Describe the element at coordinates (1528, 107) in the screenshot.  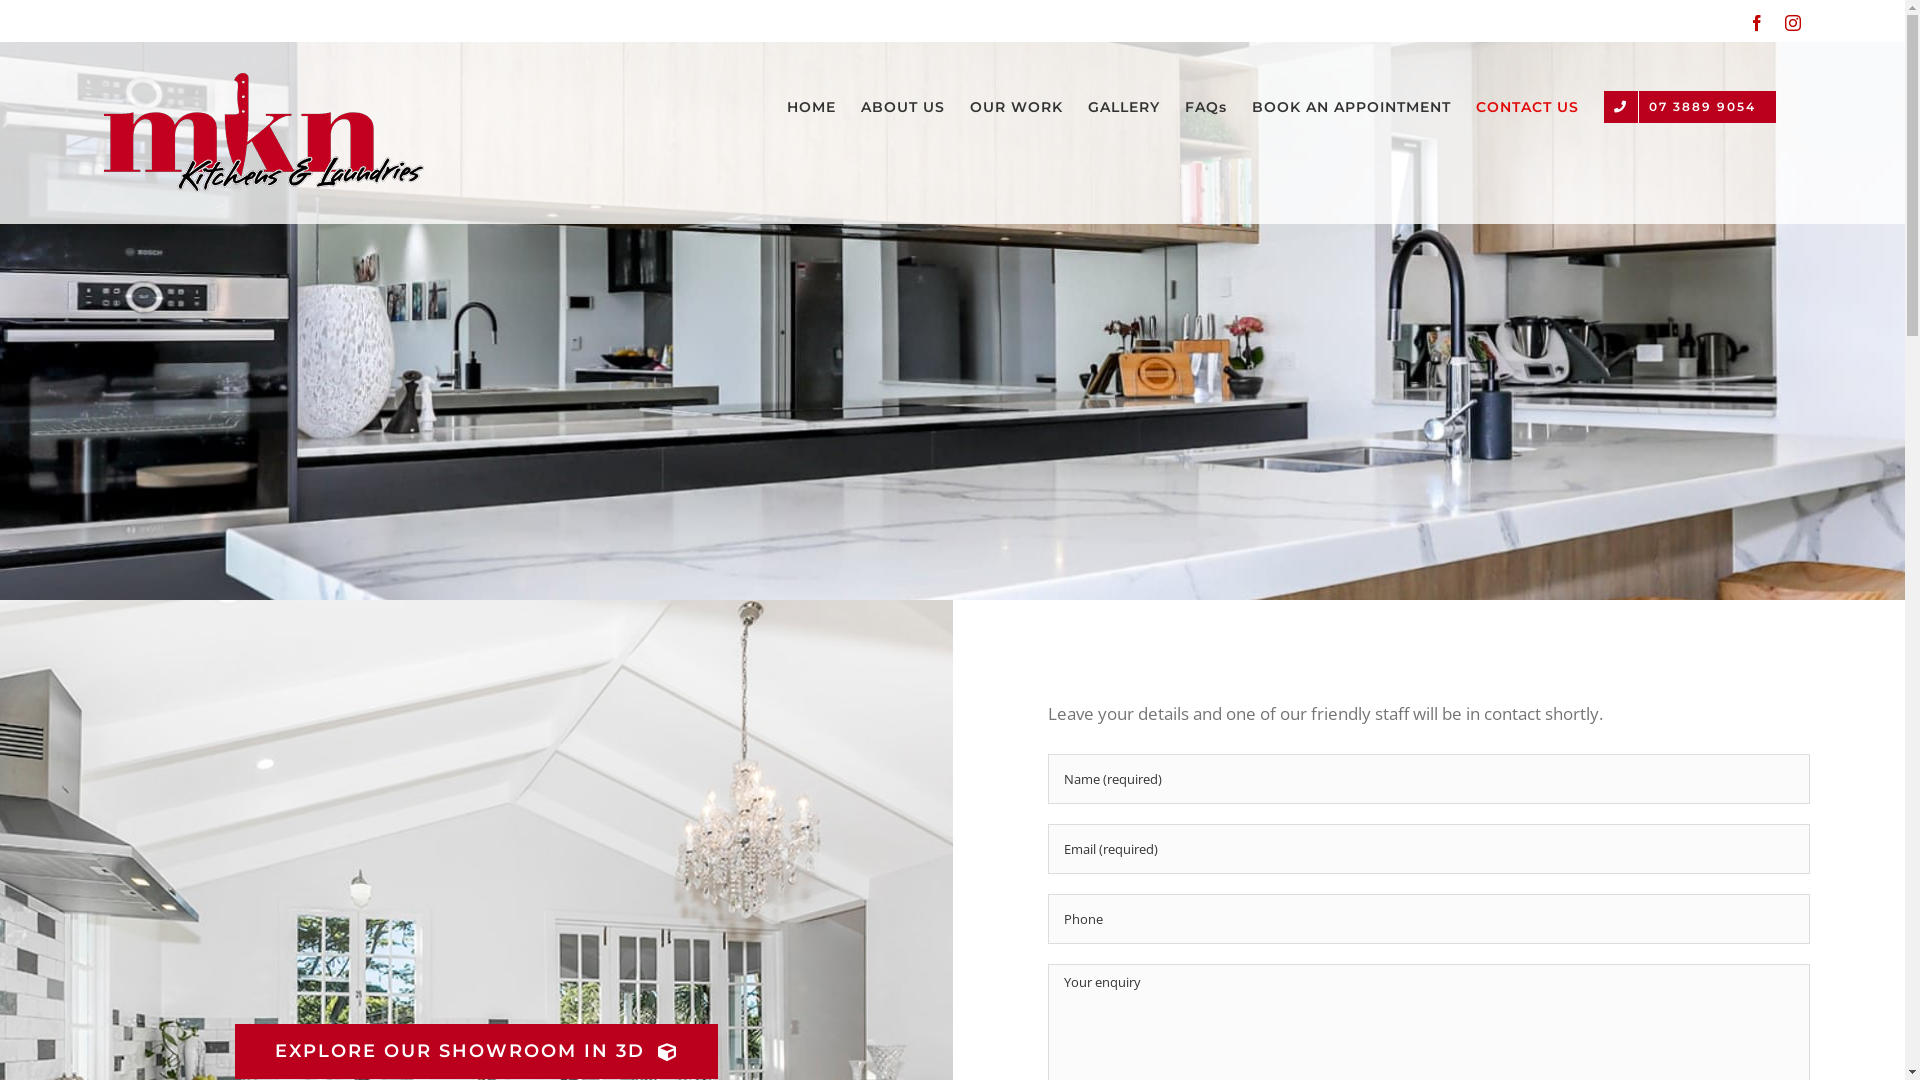
I see `CONTACT US` at that location.